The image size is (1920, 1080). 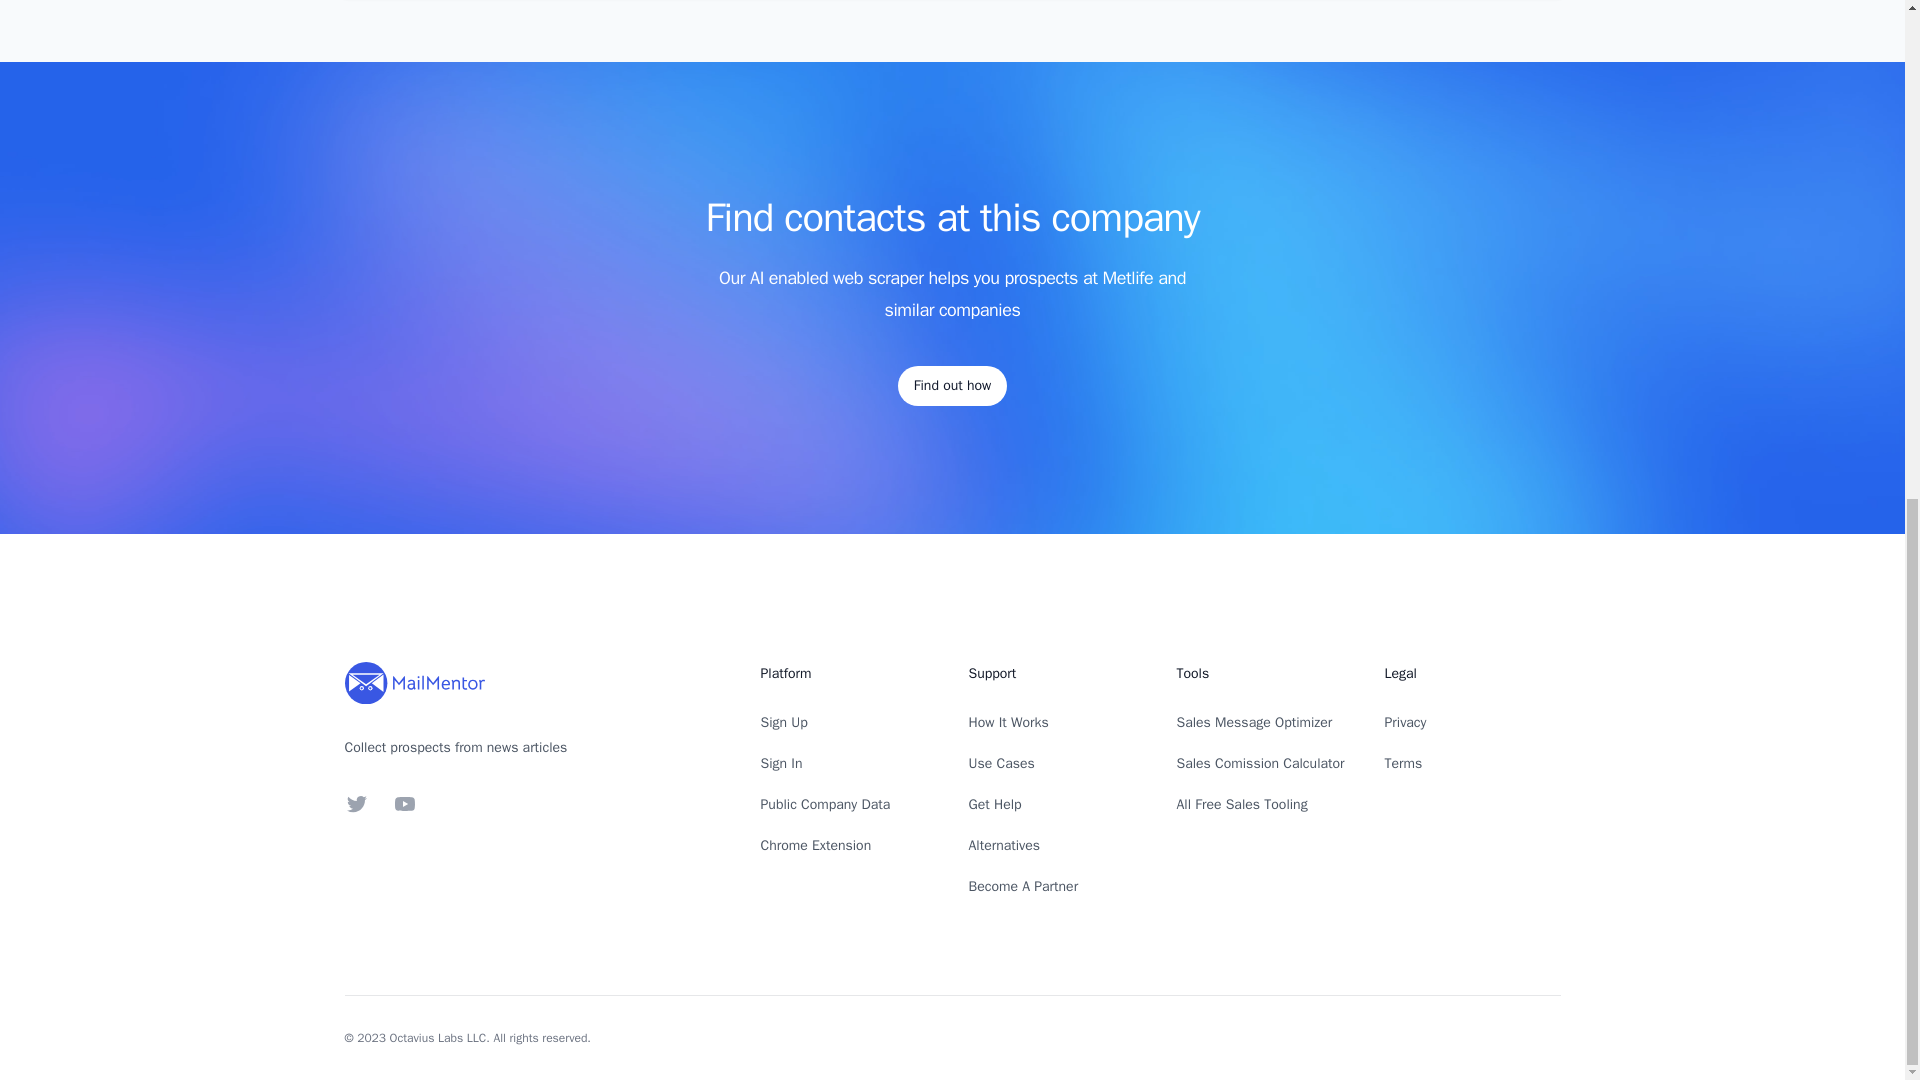 What do you see at coordinates (1254, 722) in the screenshot?
I see `Sales Message Optimizer` at bounding box center [1254, 722].